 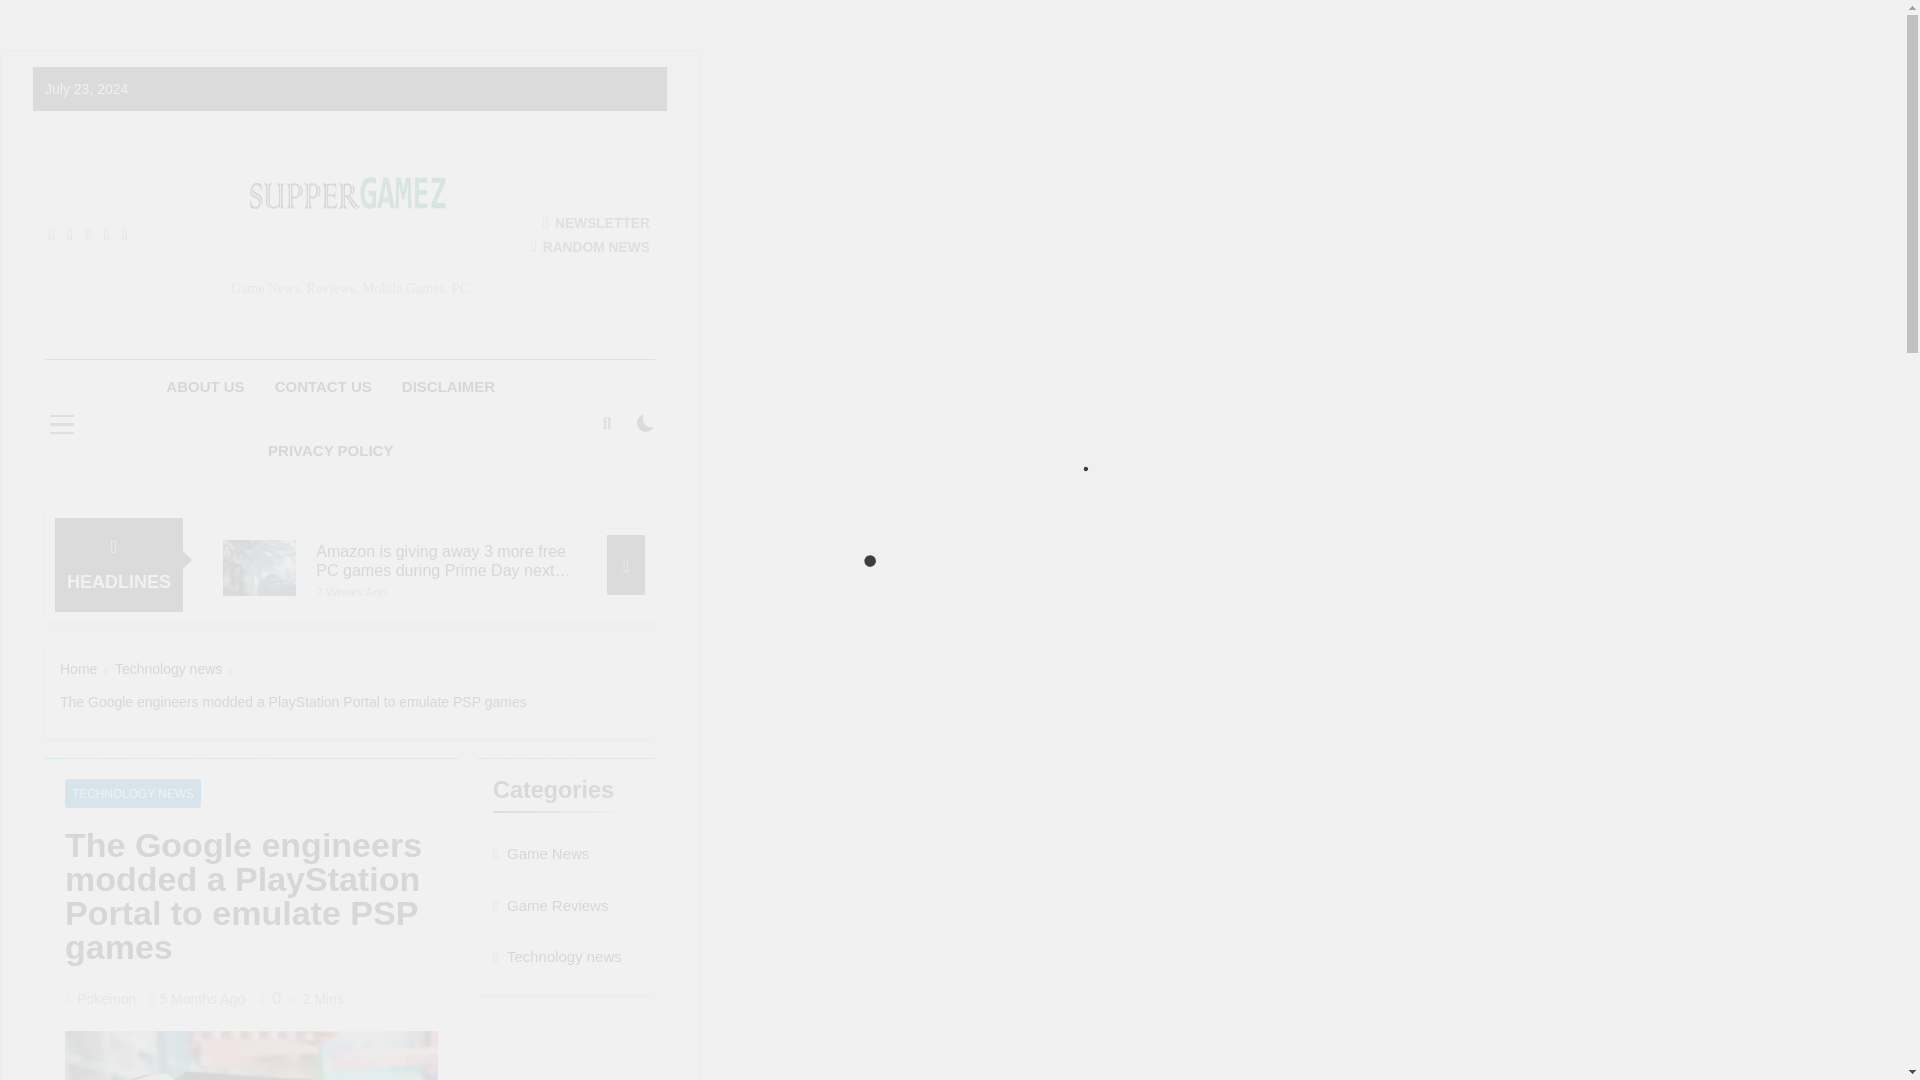 I want to click on CONTACT US, so click(x=323, y=386).